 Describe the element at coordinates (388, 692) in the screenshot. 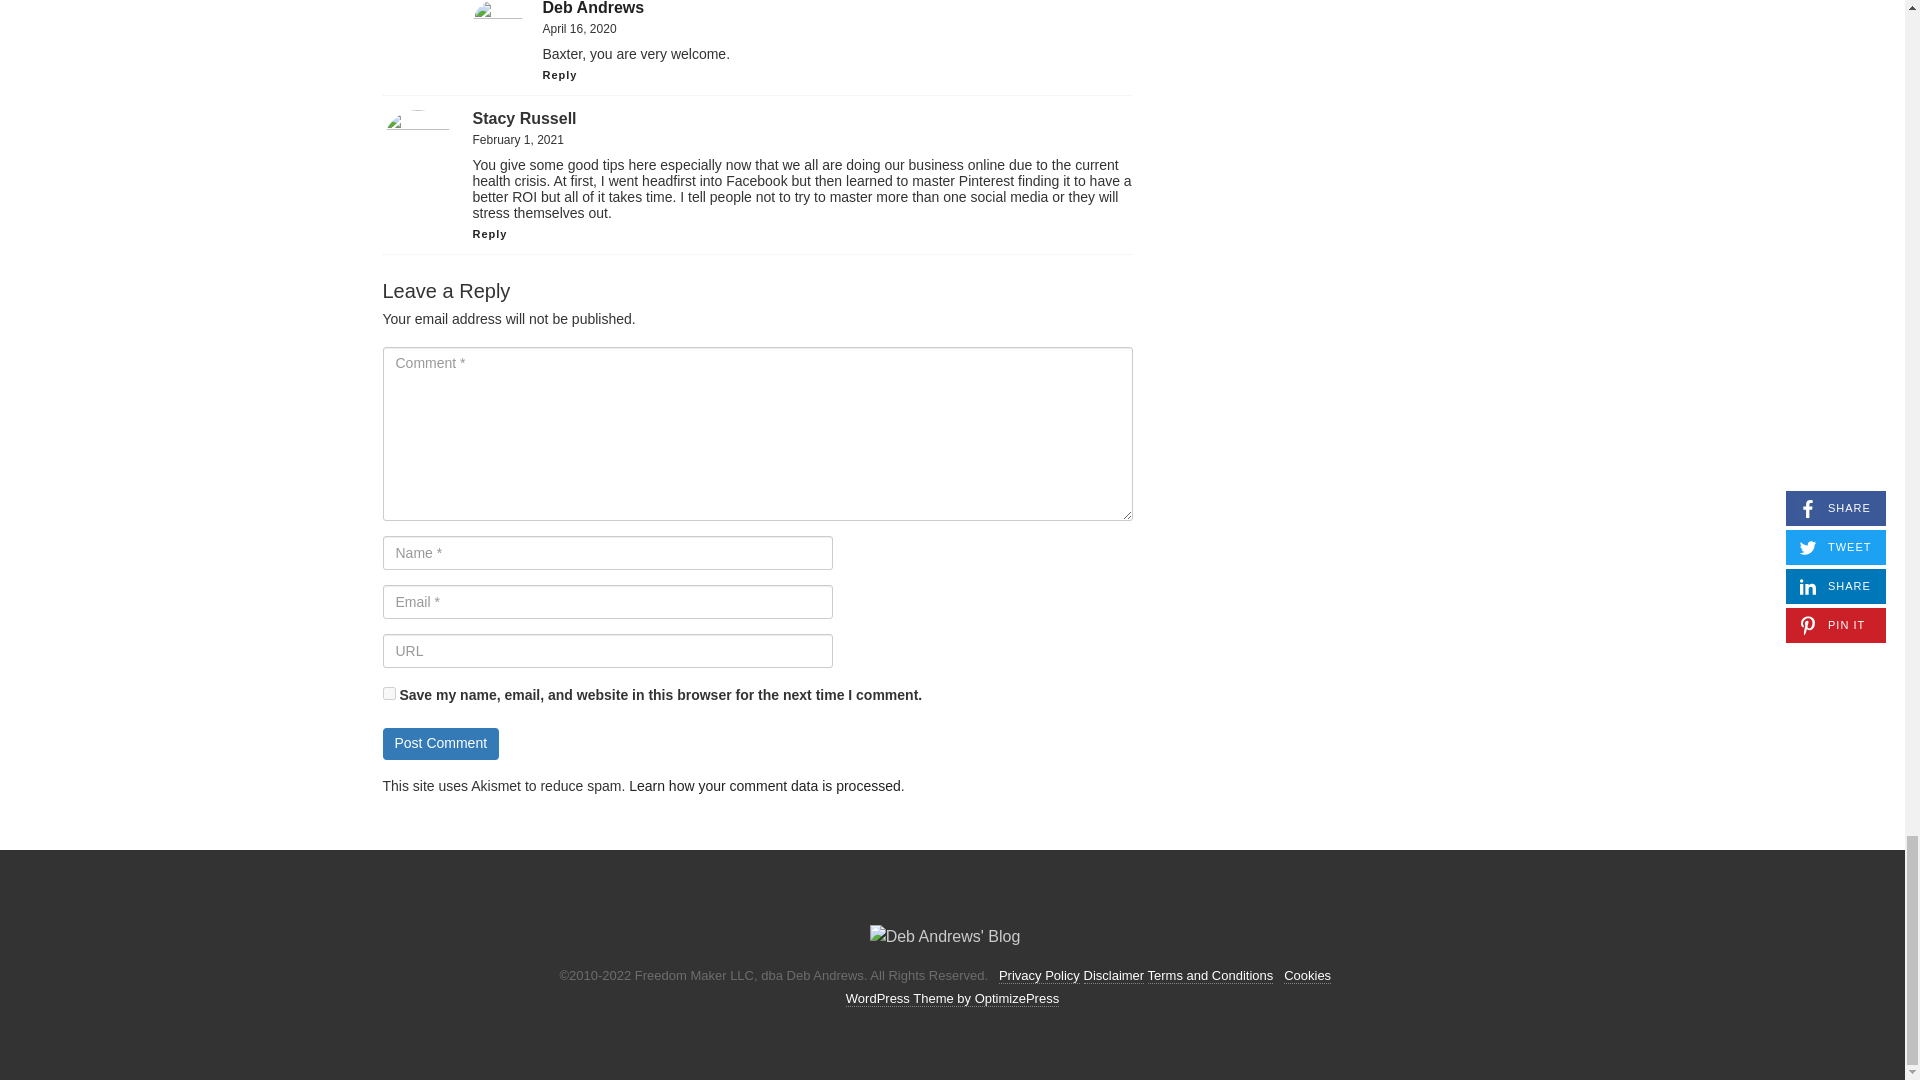

I see `yes` at that location.